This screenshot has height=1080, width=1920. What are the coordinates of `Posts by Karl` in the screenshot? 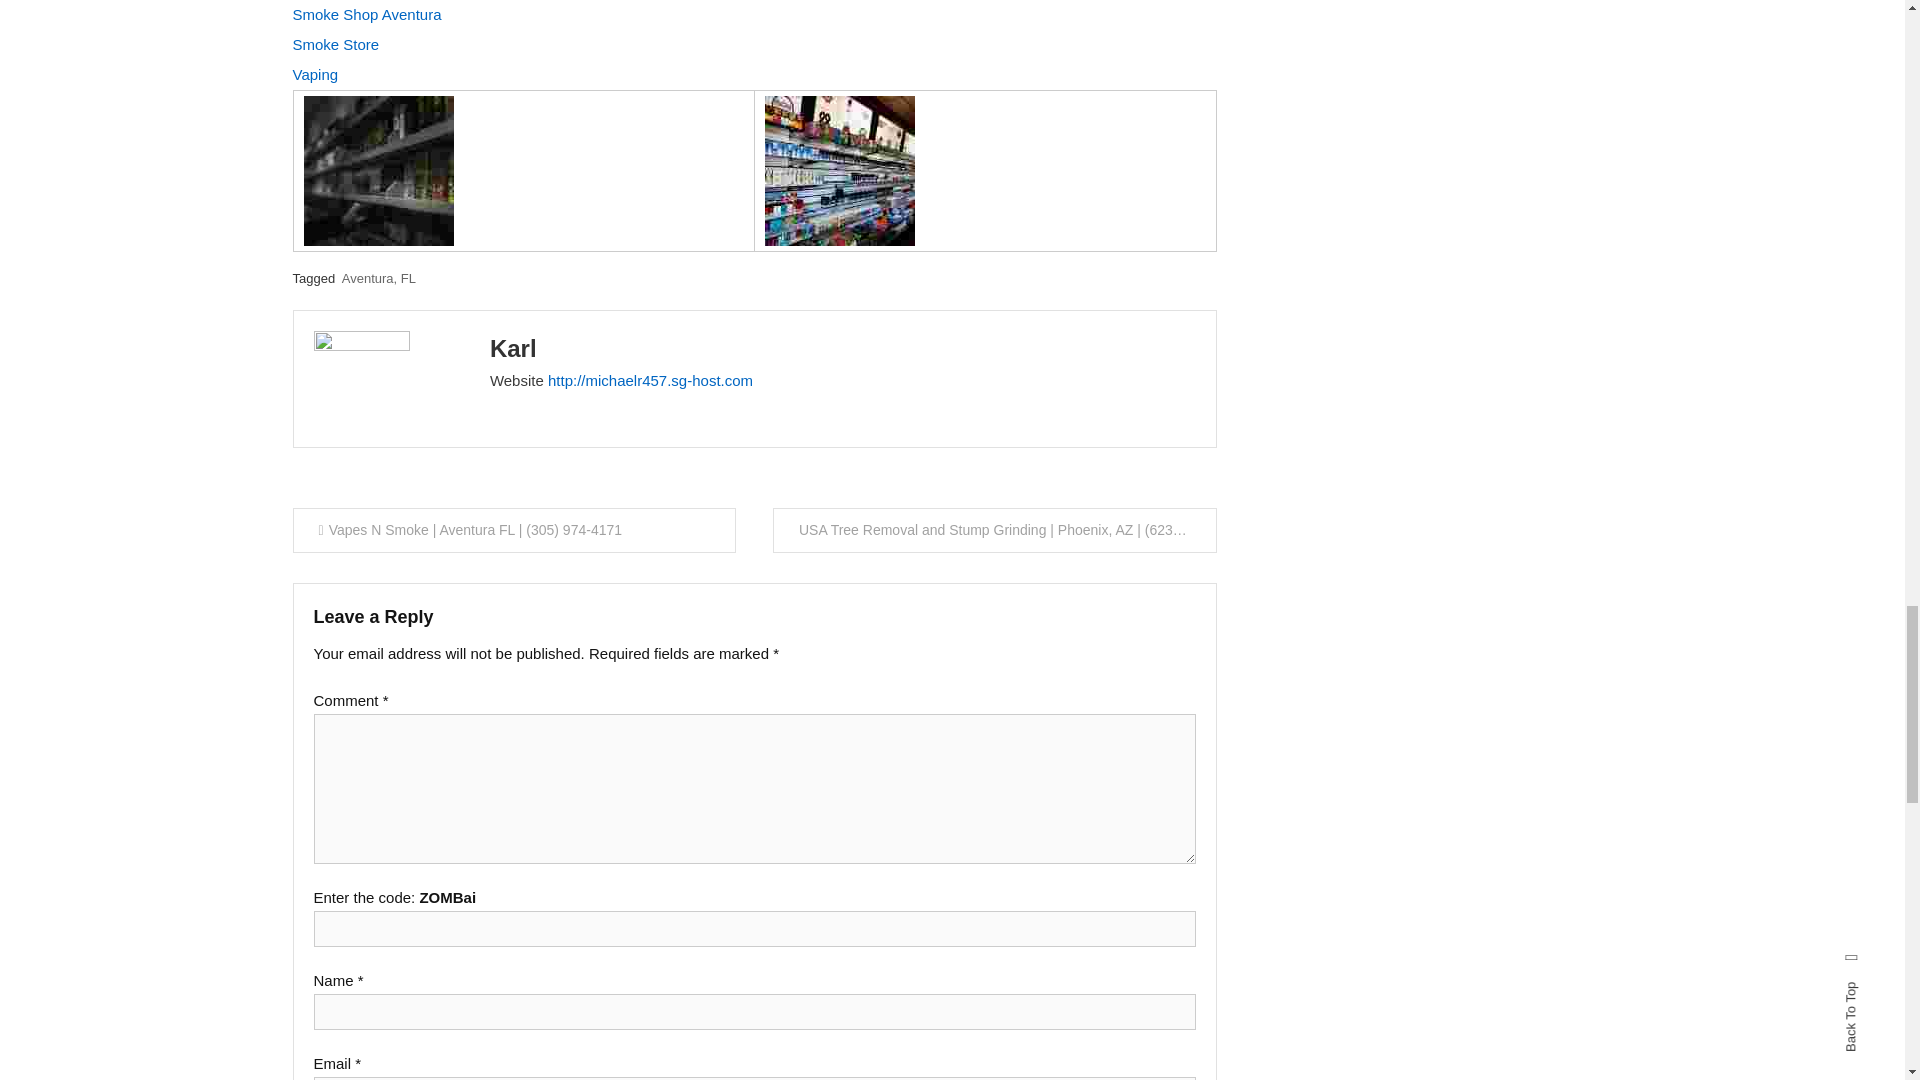 It's located at (513, 348).